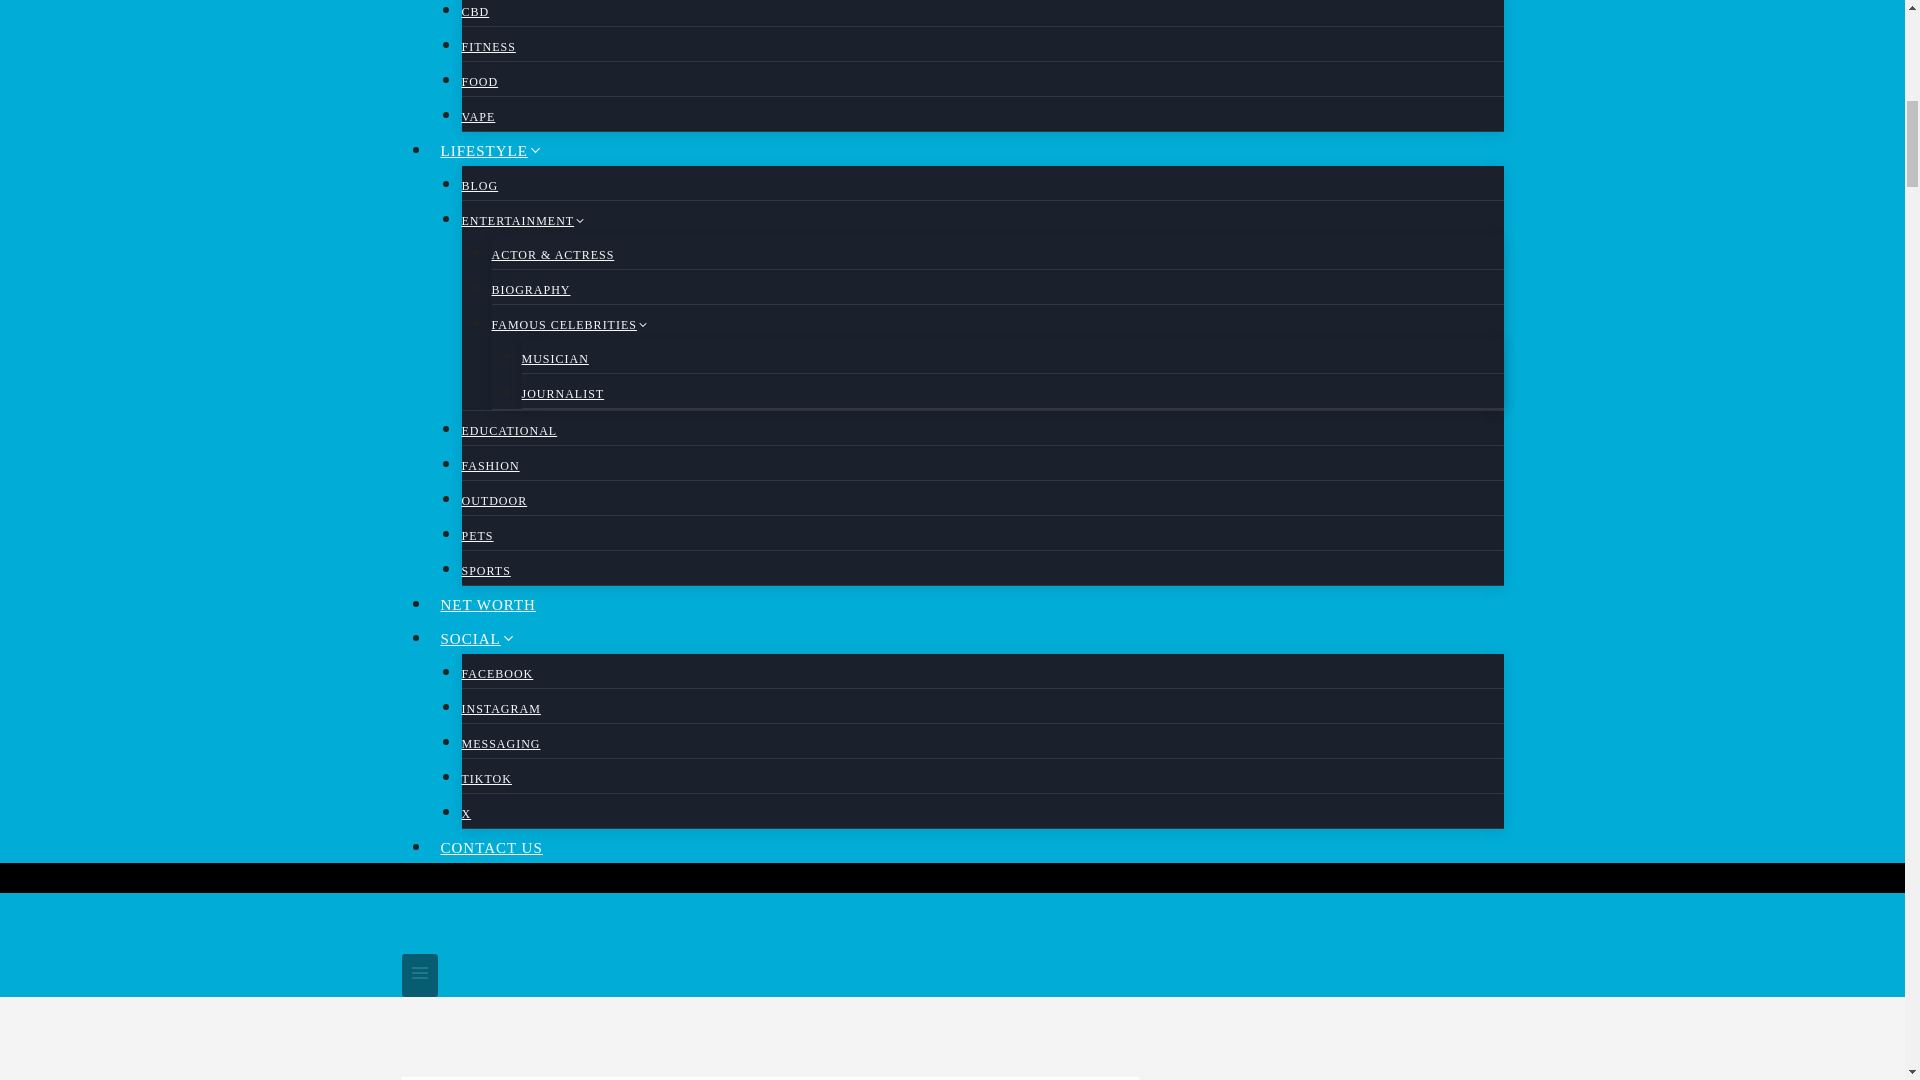  I want to click on FOOD, so click(480, 82).